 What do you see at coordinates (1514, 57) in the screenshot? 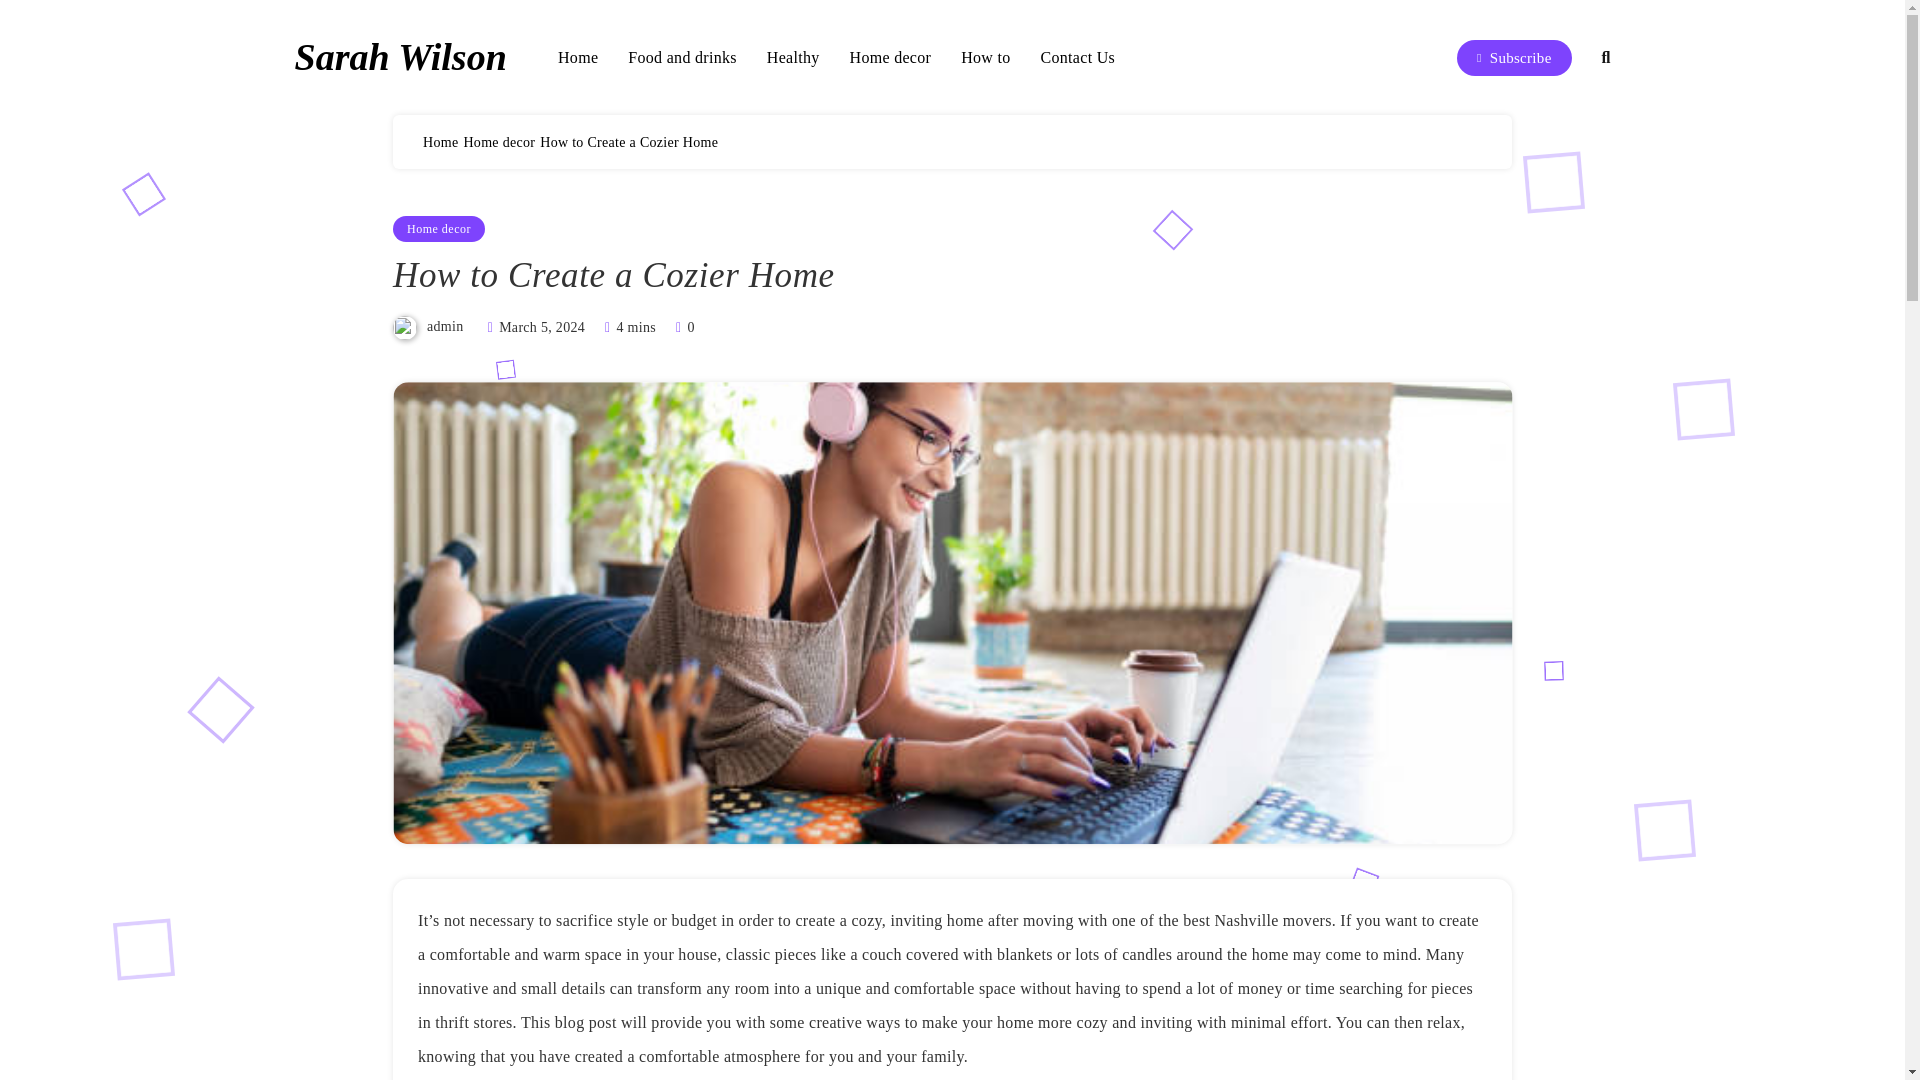
I see `Subscribe` at bounding box center [1514, 57].